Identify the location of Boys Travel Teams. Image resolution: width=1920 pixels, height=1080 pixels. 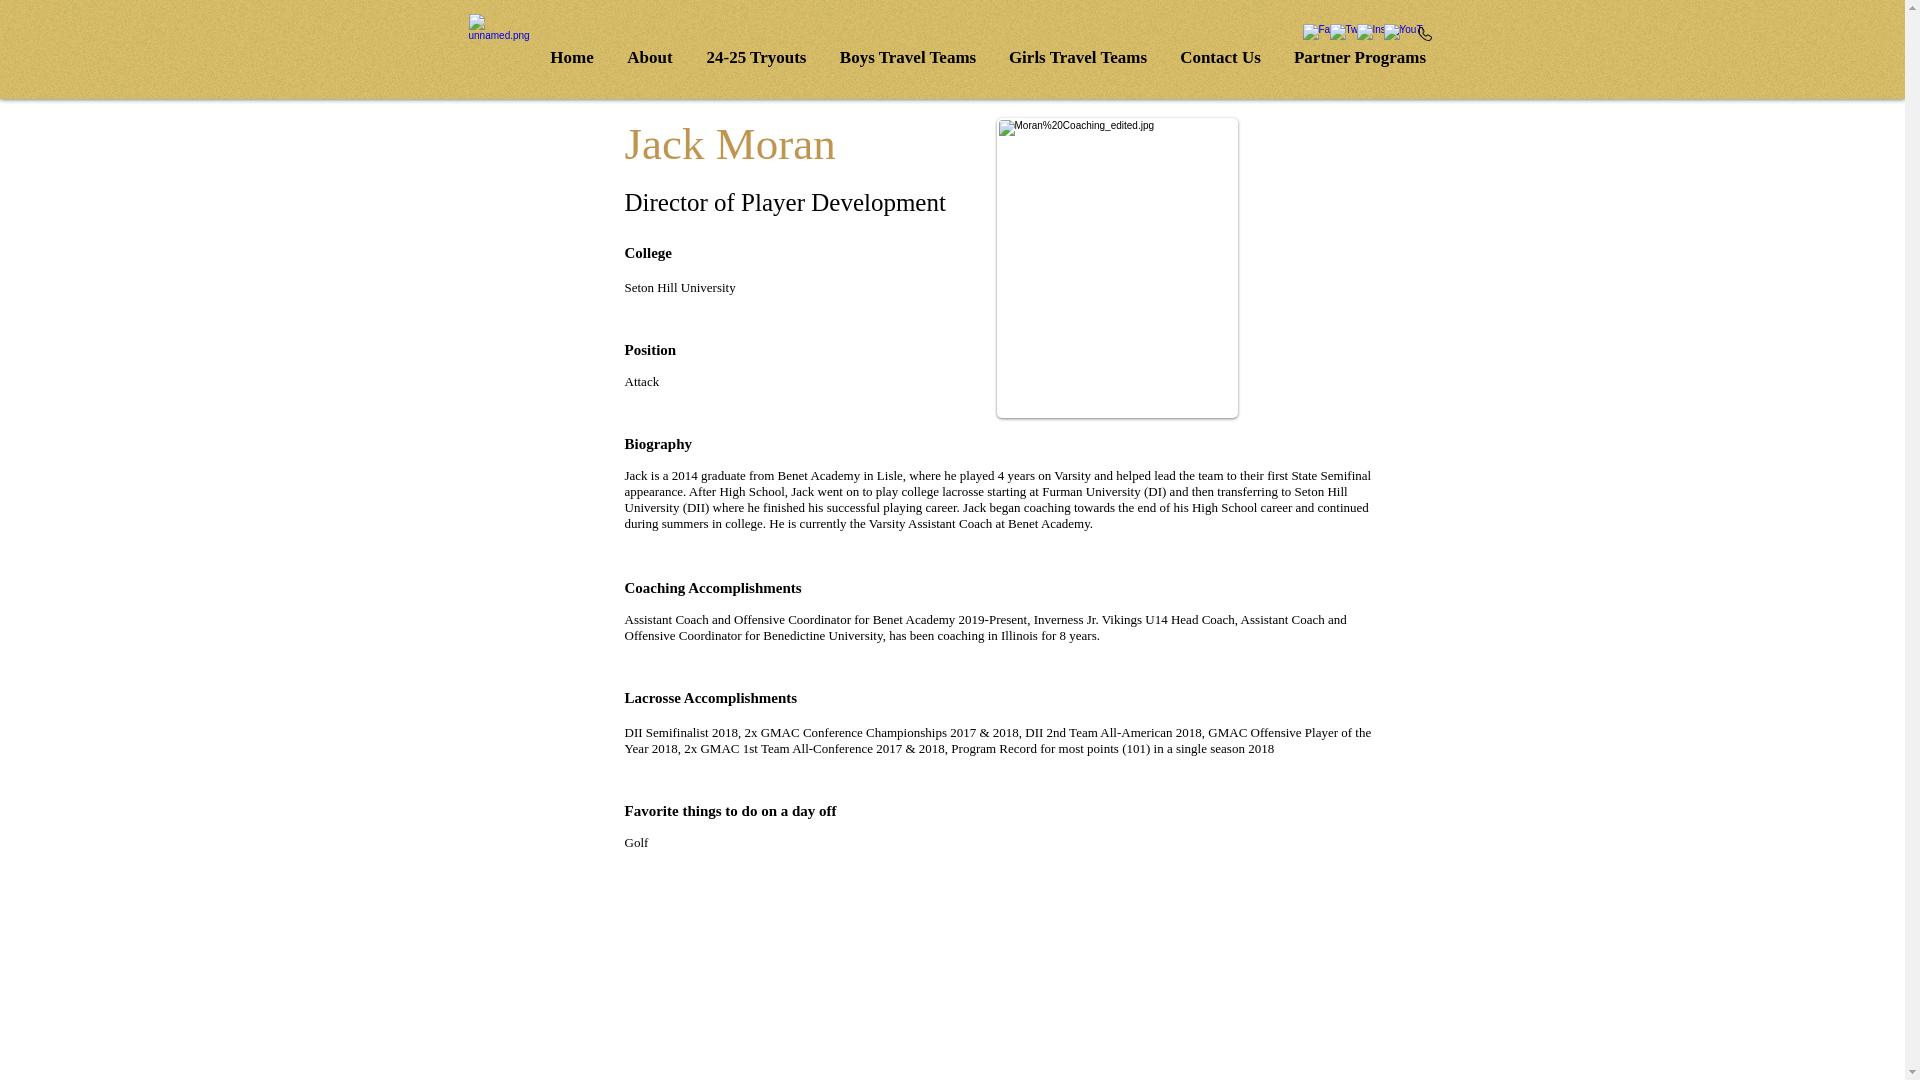
(908, 57).